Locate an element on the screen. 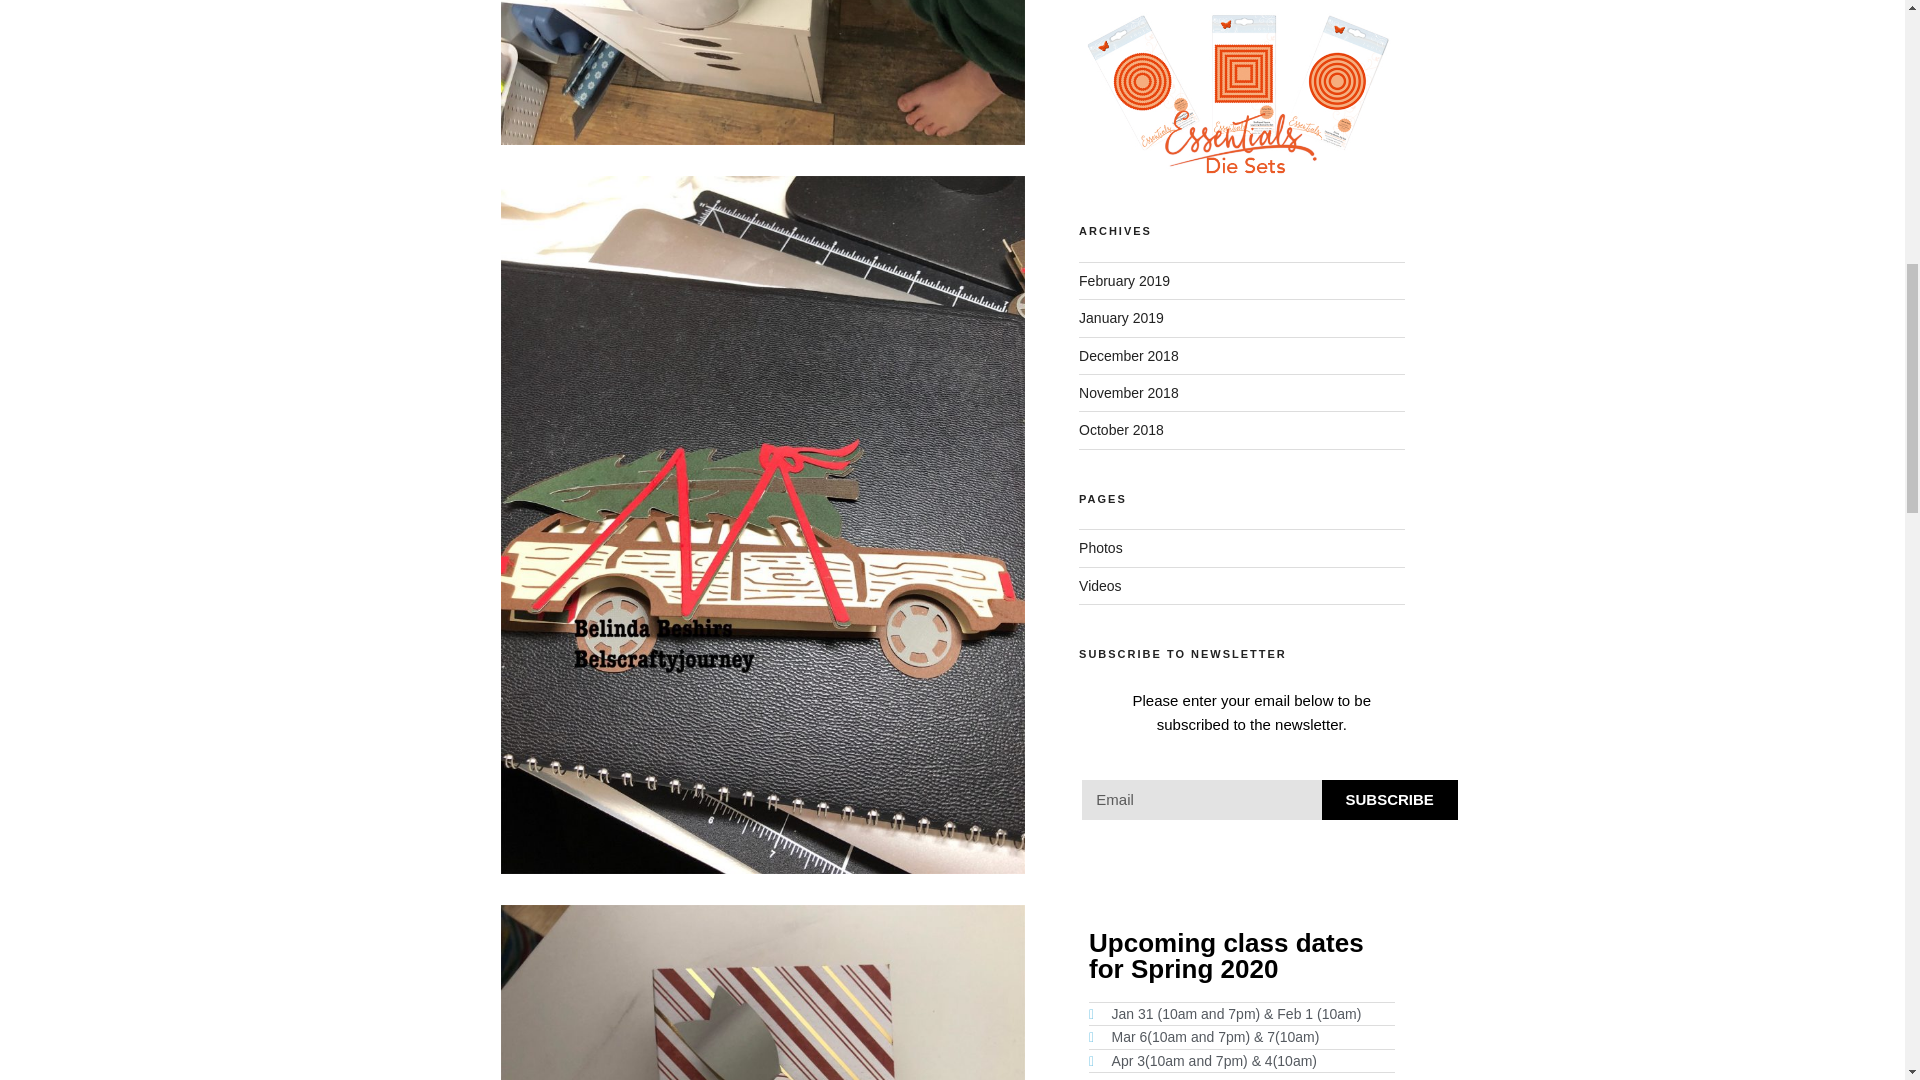 The image size is (1920, 1080). January 2019 is located at coordinates (1121, 318).